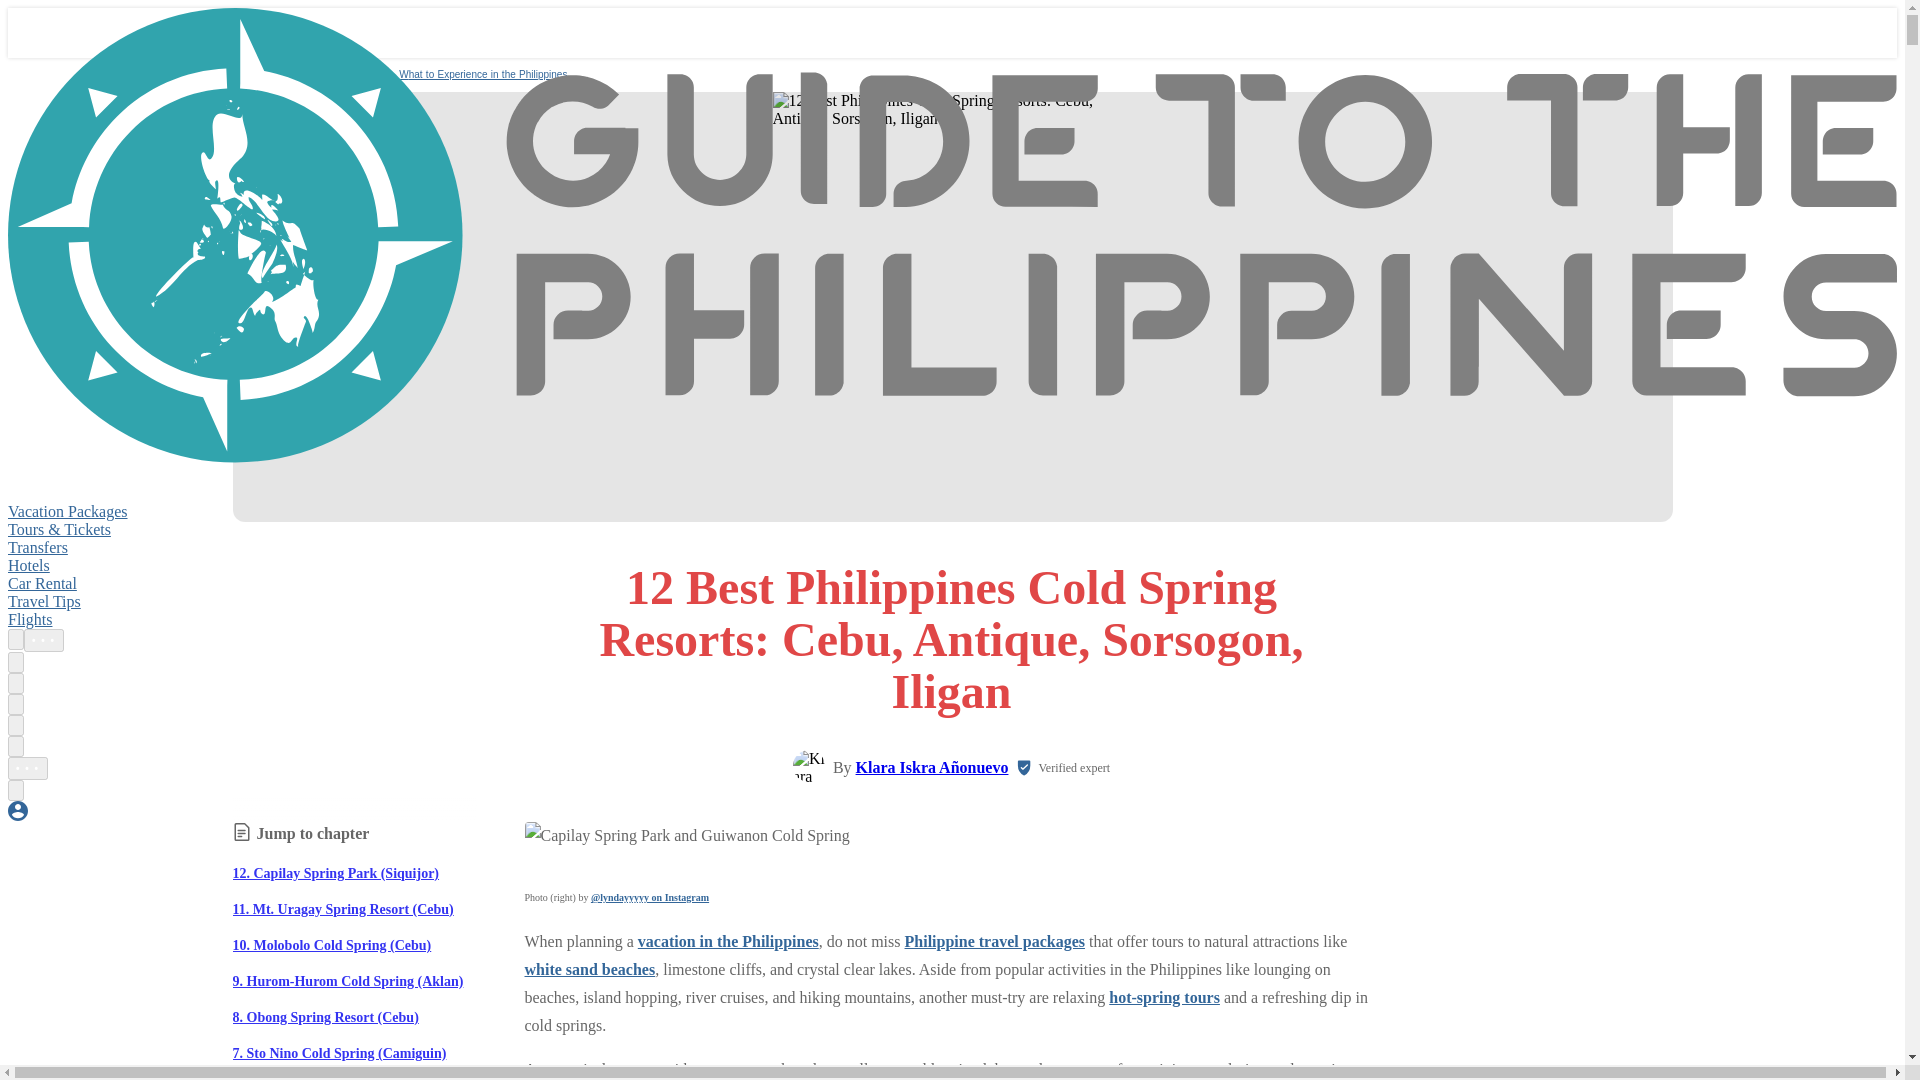  I want to click on Vacation Packages, so click(68, 511).